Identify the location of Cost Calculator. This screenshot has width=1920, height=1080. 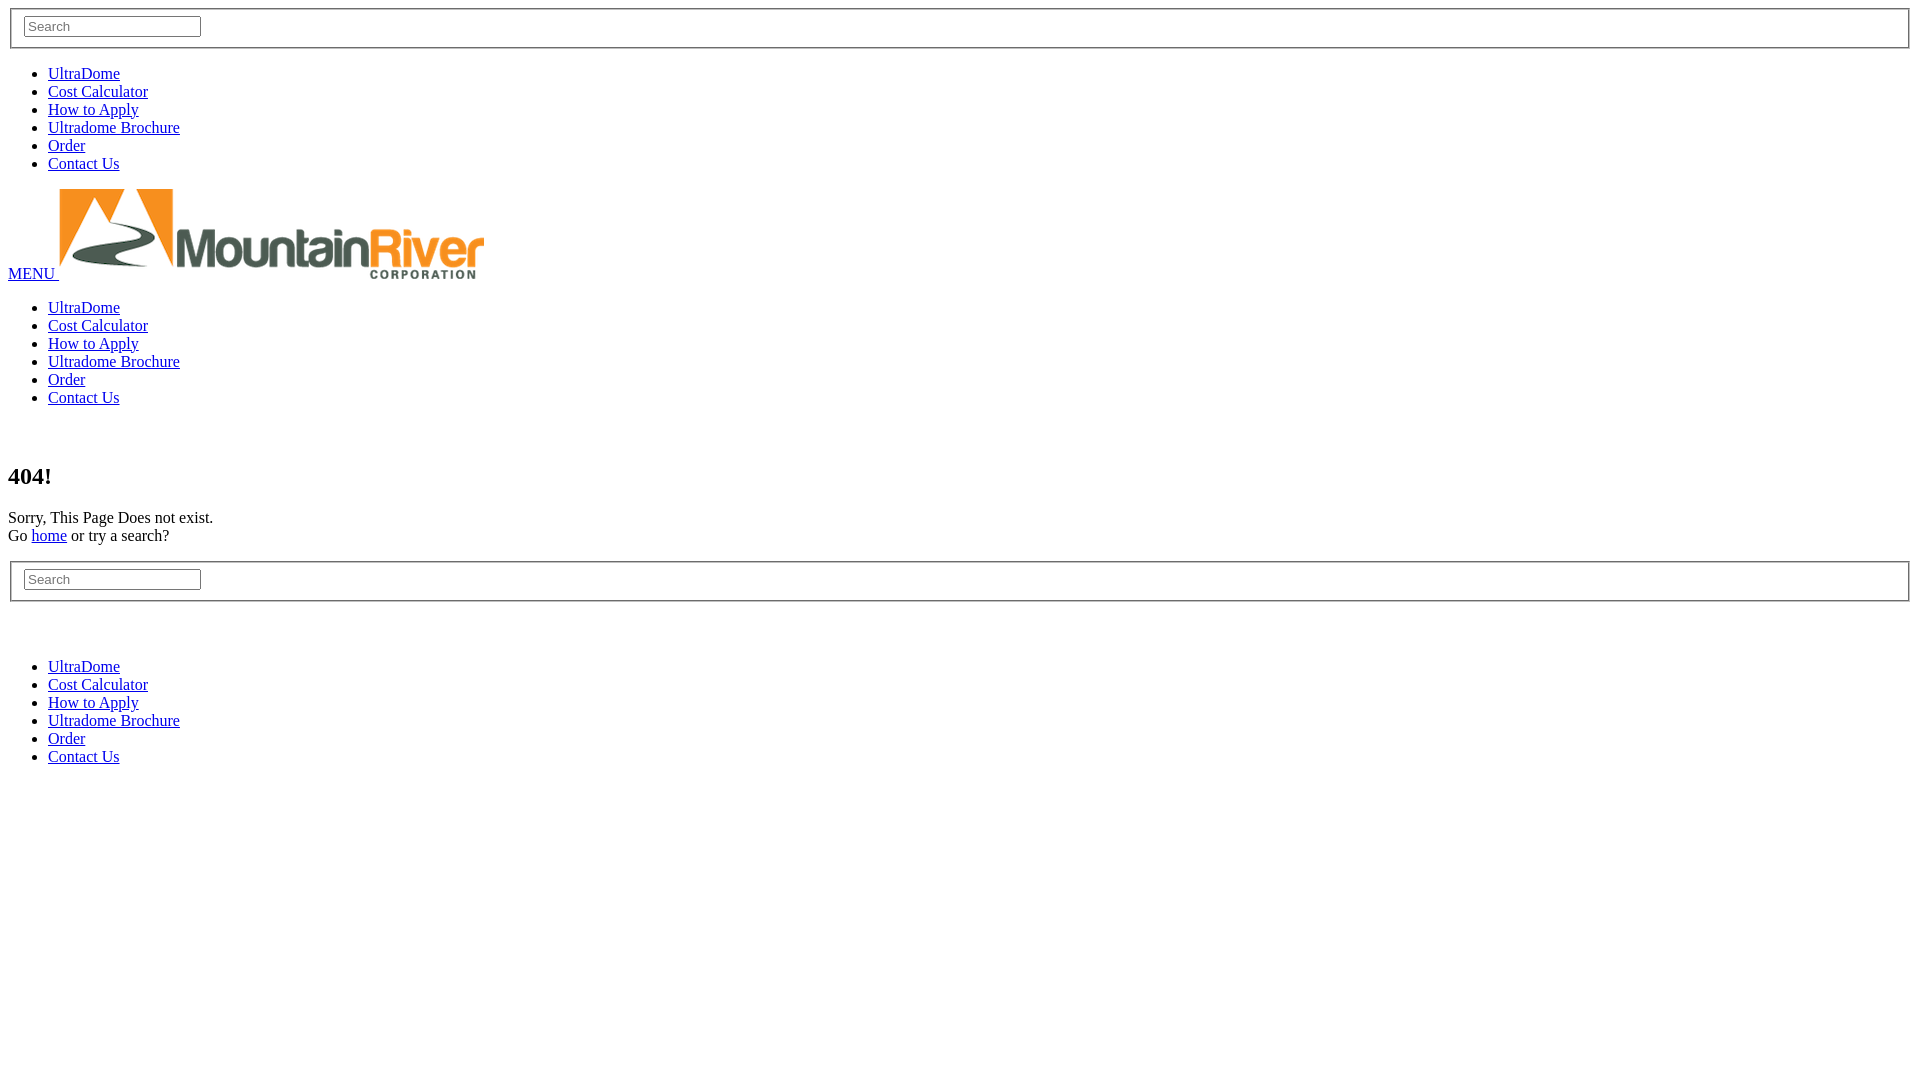
(98, 684).